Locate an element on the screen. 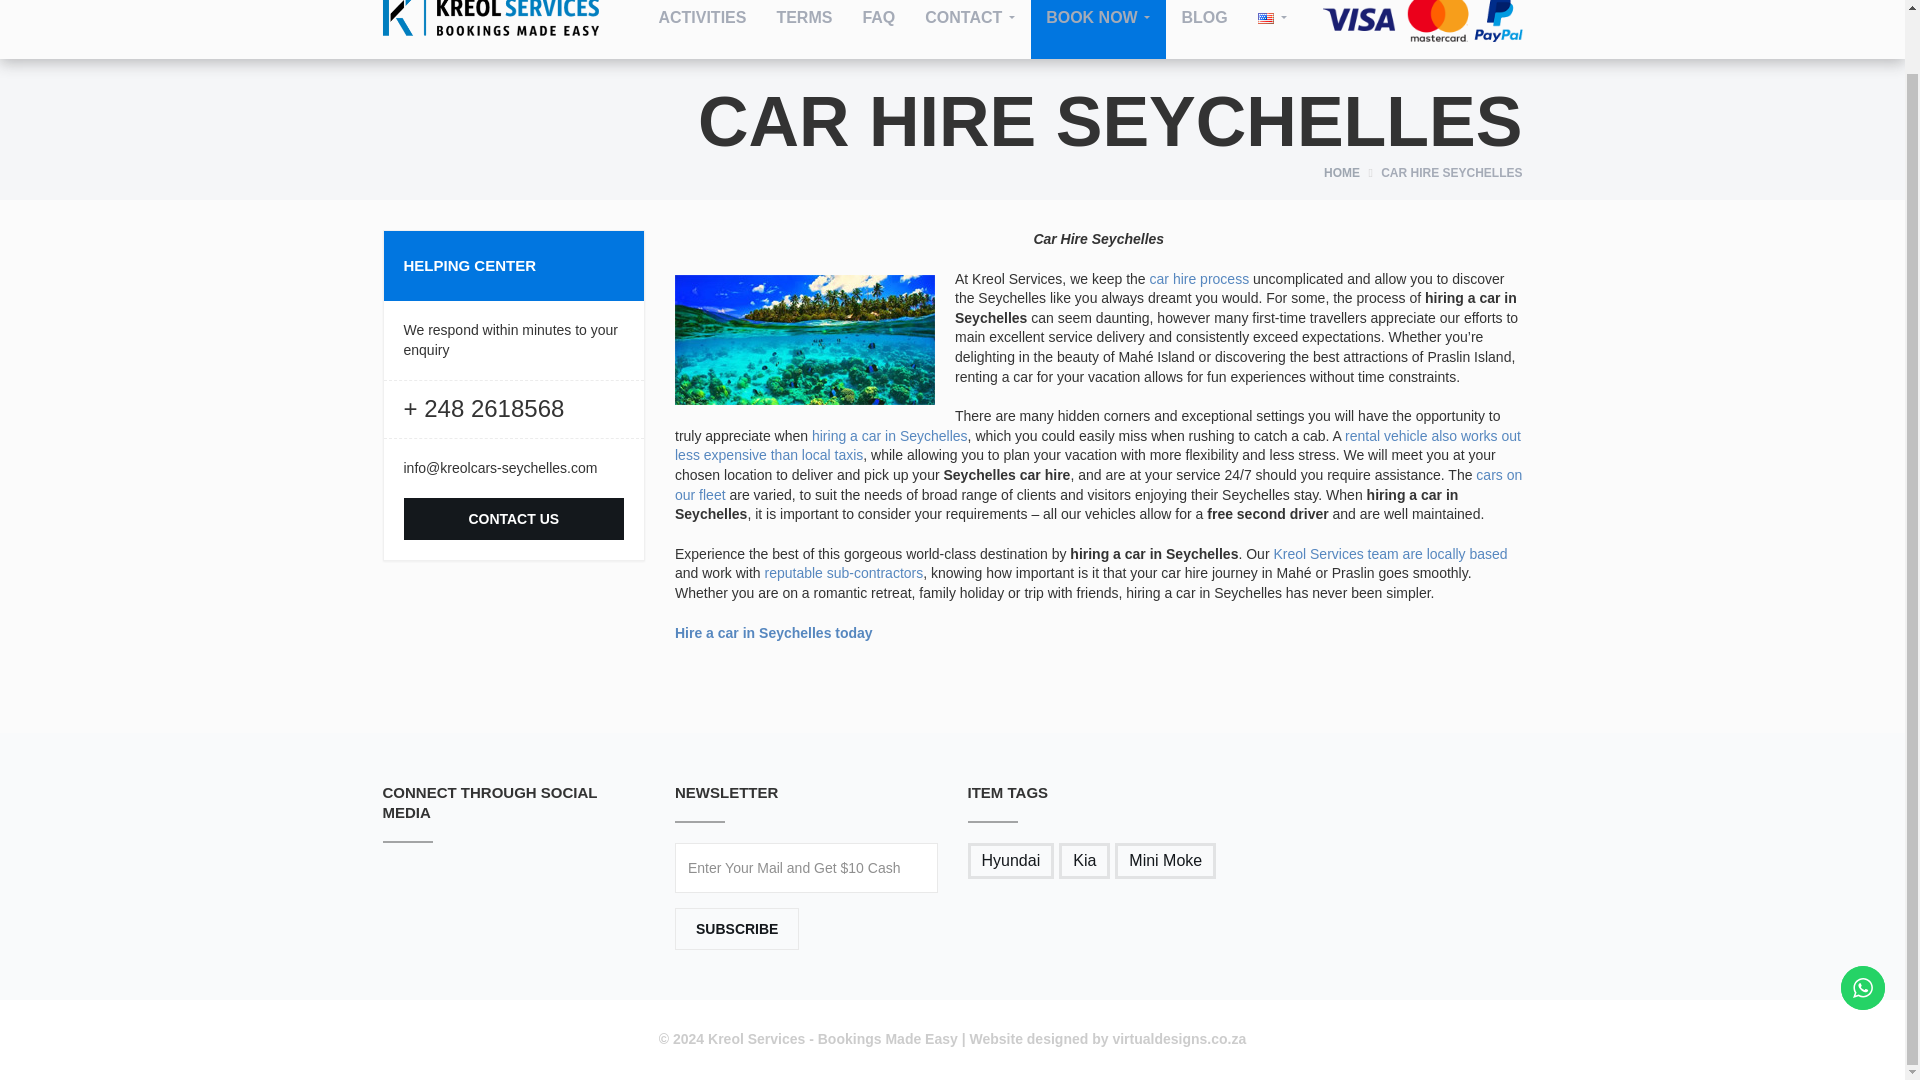  CONTACT US is located at coordinates (514, 518).